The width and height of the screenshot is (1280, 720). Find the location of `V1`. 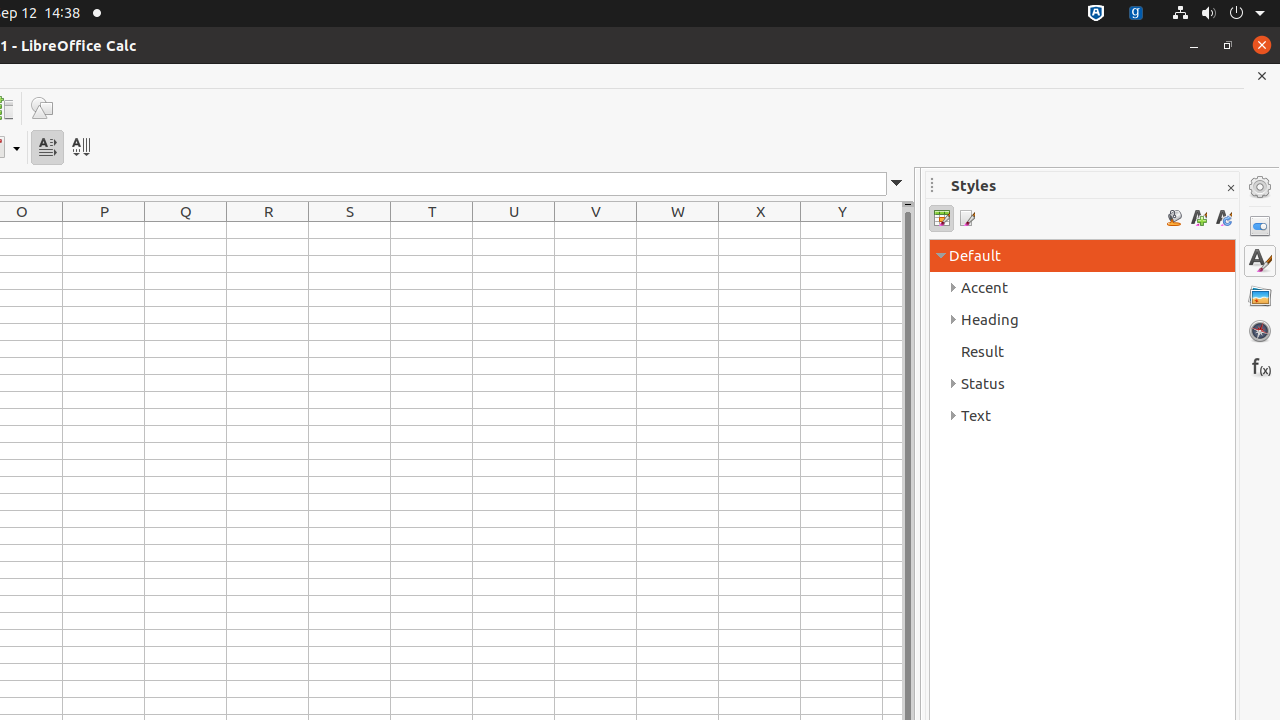

V1 is located at coordinates (596, 230).